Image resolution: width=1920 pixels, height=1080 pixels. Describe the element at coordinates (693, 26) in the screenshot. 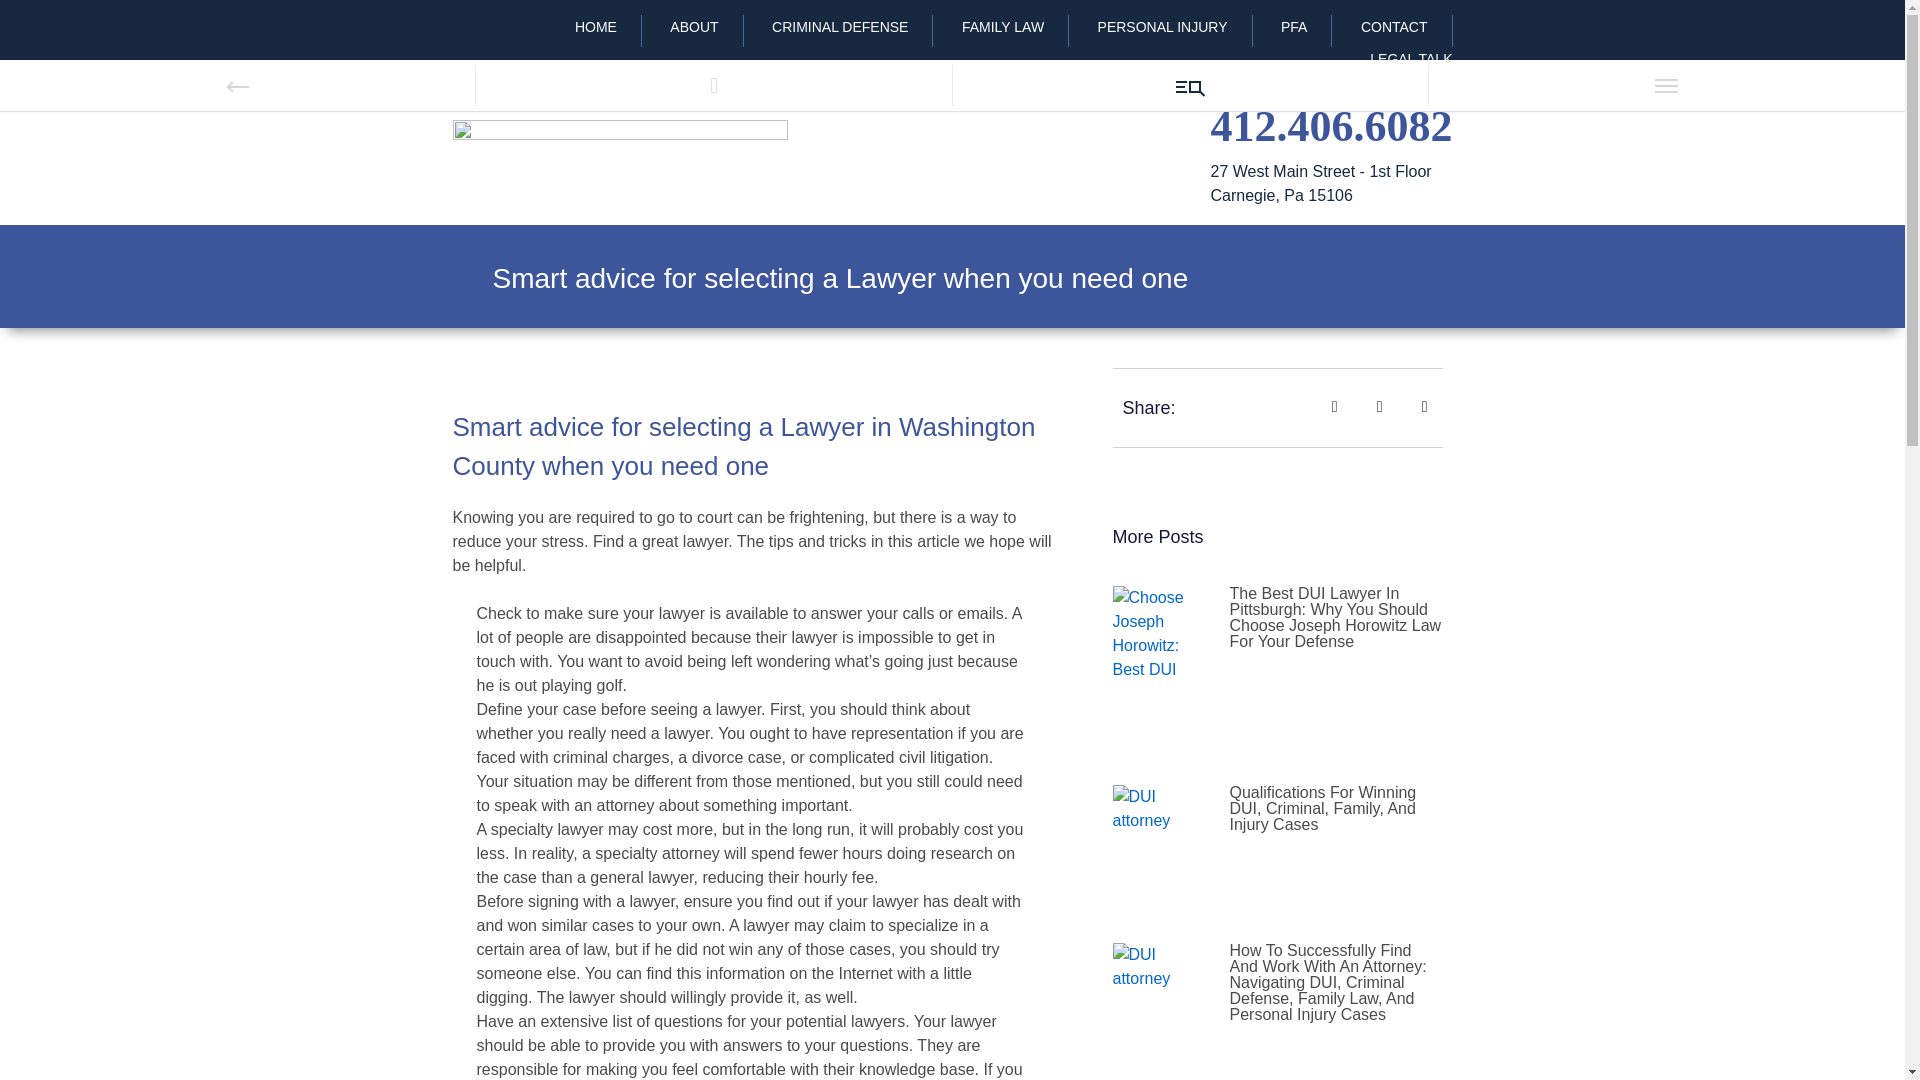

I see `ABOUT` at that location.